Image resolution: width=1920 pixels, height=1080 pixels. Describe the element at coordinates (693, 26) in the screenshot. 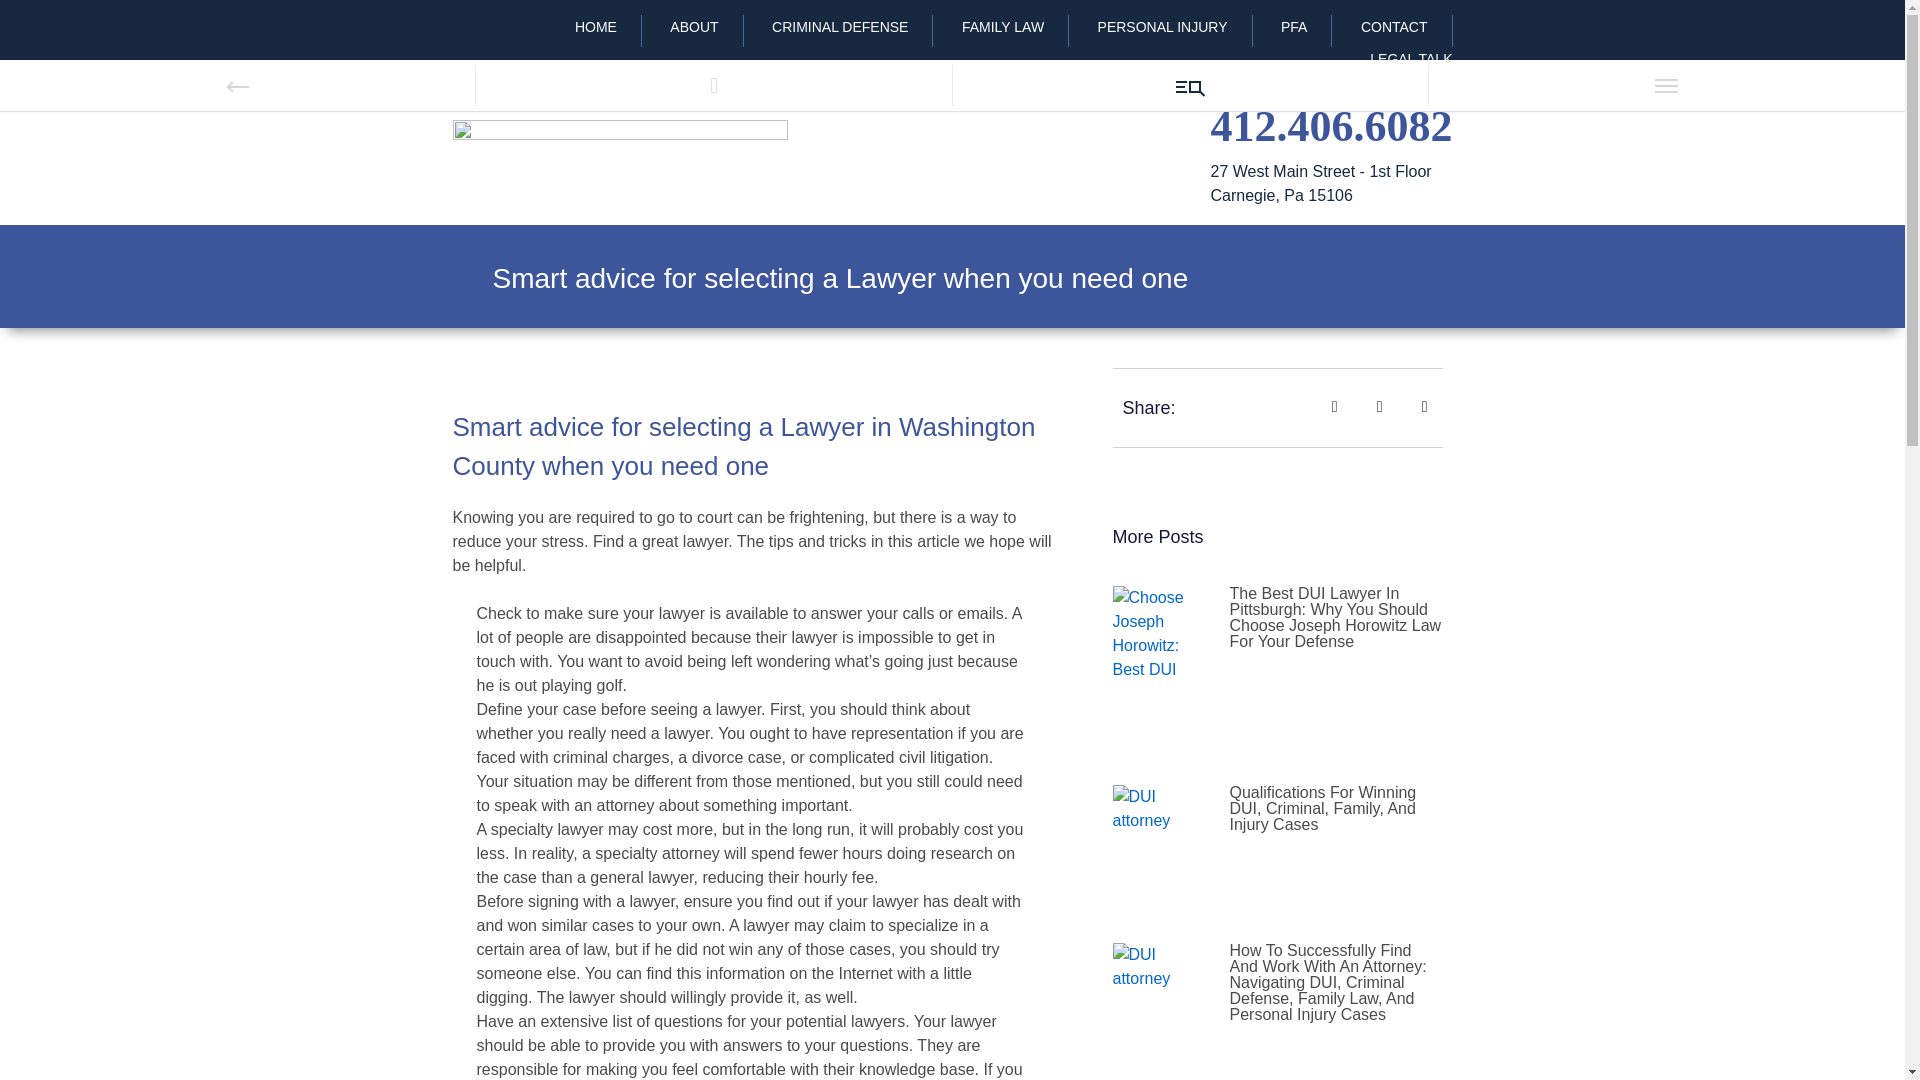

I see `ABOUT` at that location.